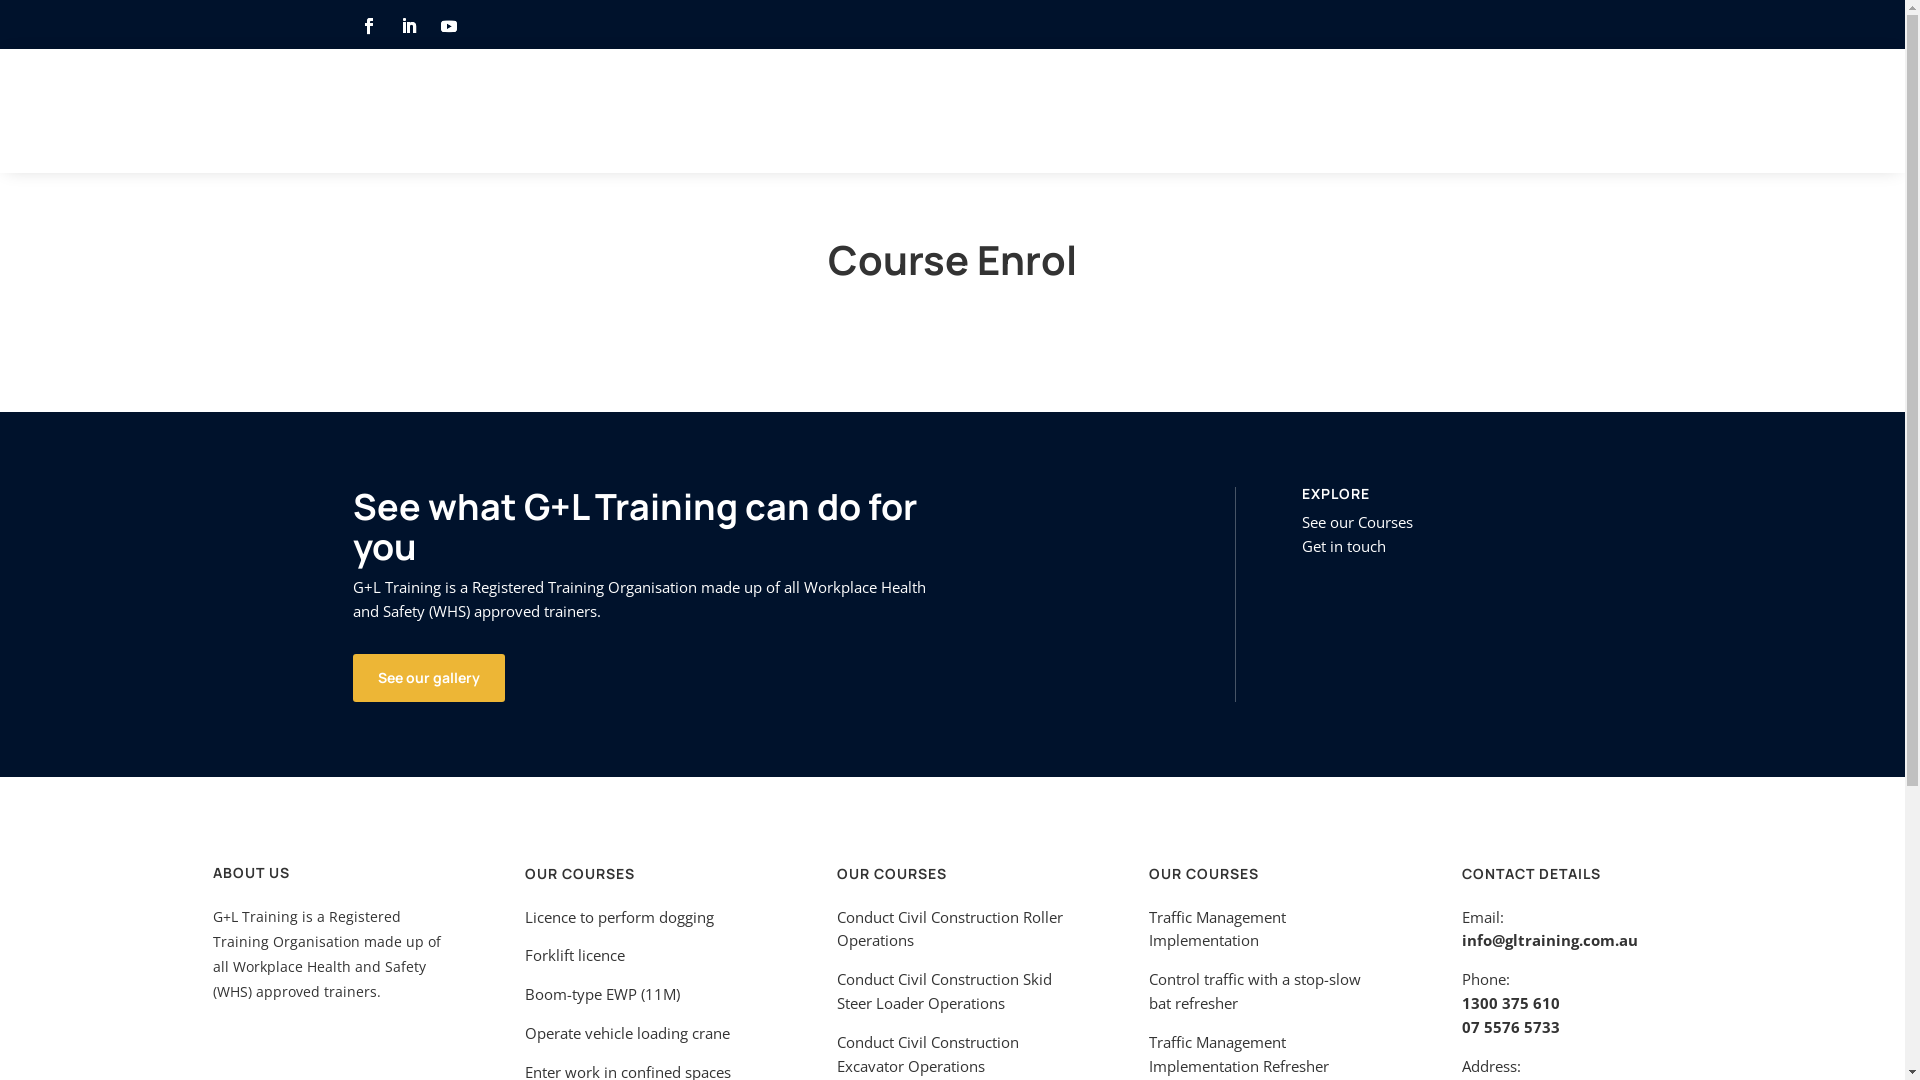 The image size is (1920, 1080). I want to click on Conduct Civil Construction Skid Steer Loader Operations, so click(944, 991).